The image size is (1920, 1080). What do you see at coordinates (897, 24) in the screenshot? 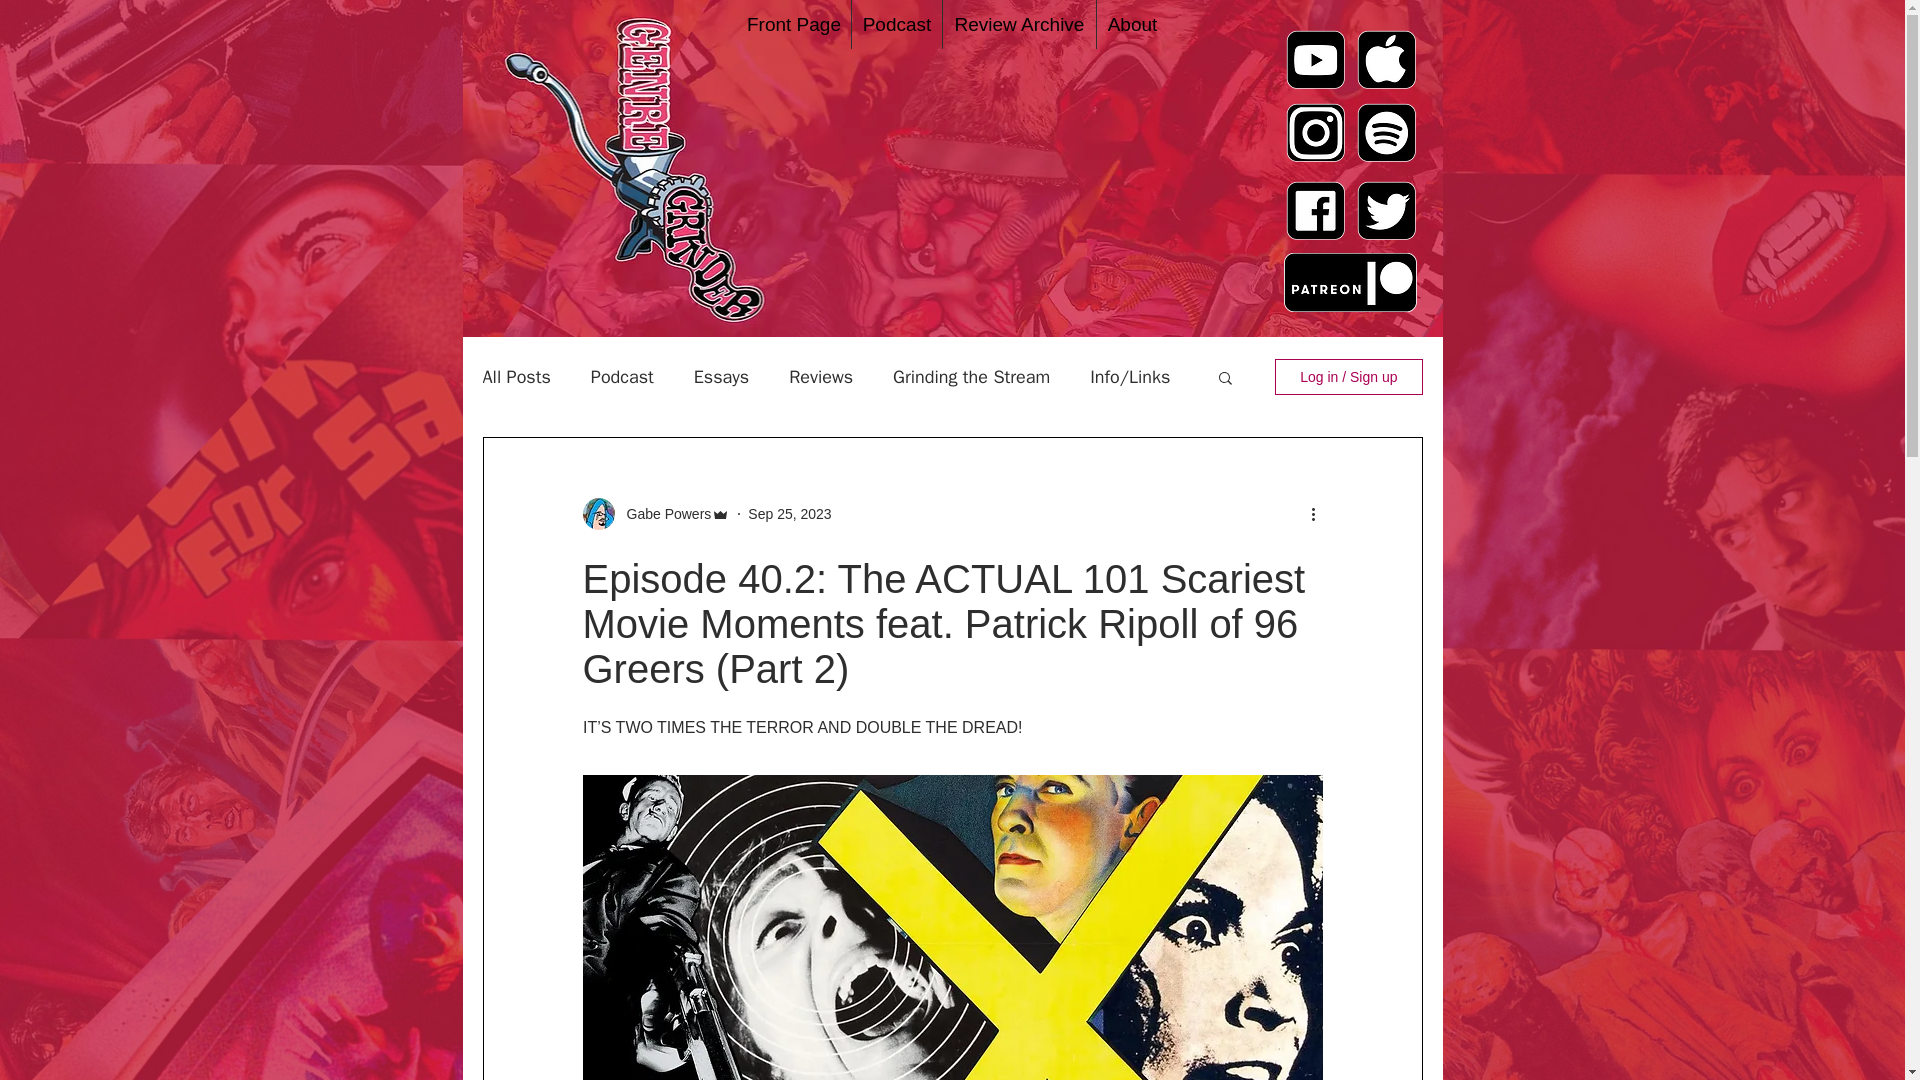
I see `Podcast` at bounding box center [897, 24].